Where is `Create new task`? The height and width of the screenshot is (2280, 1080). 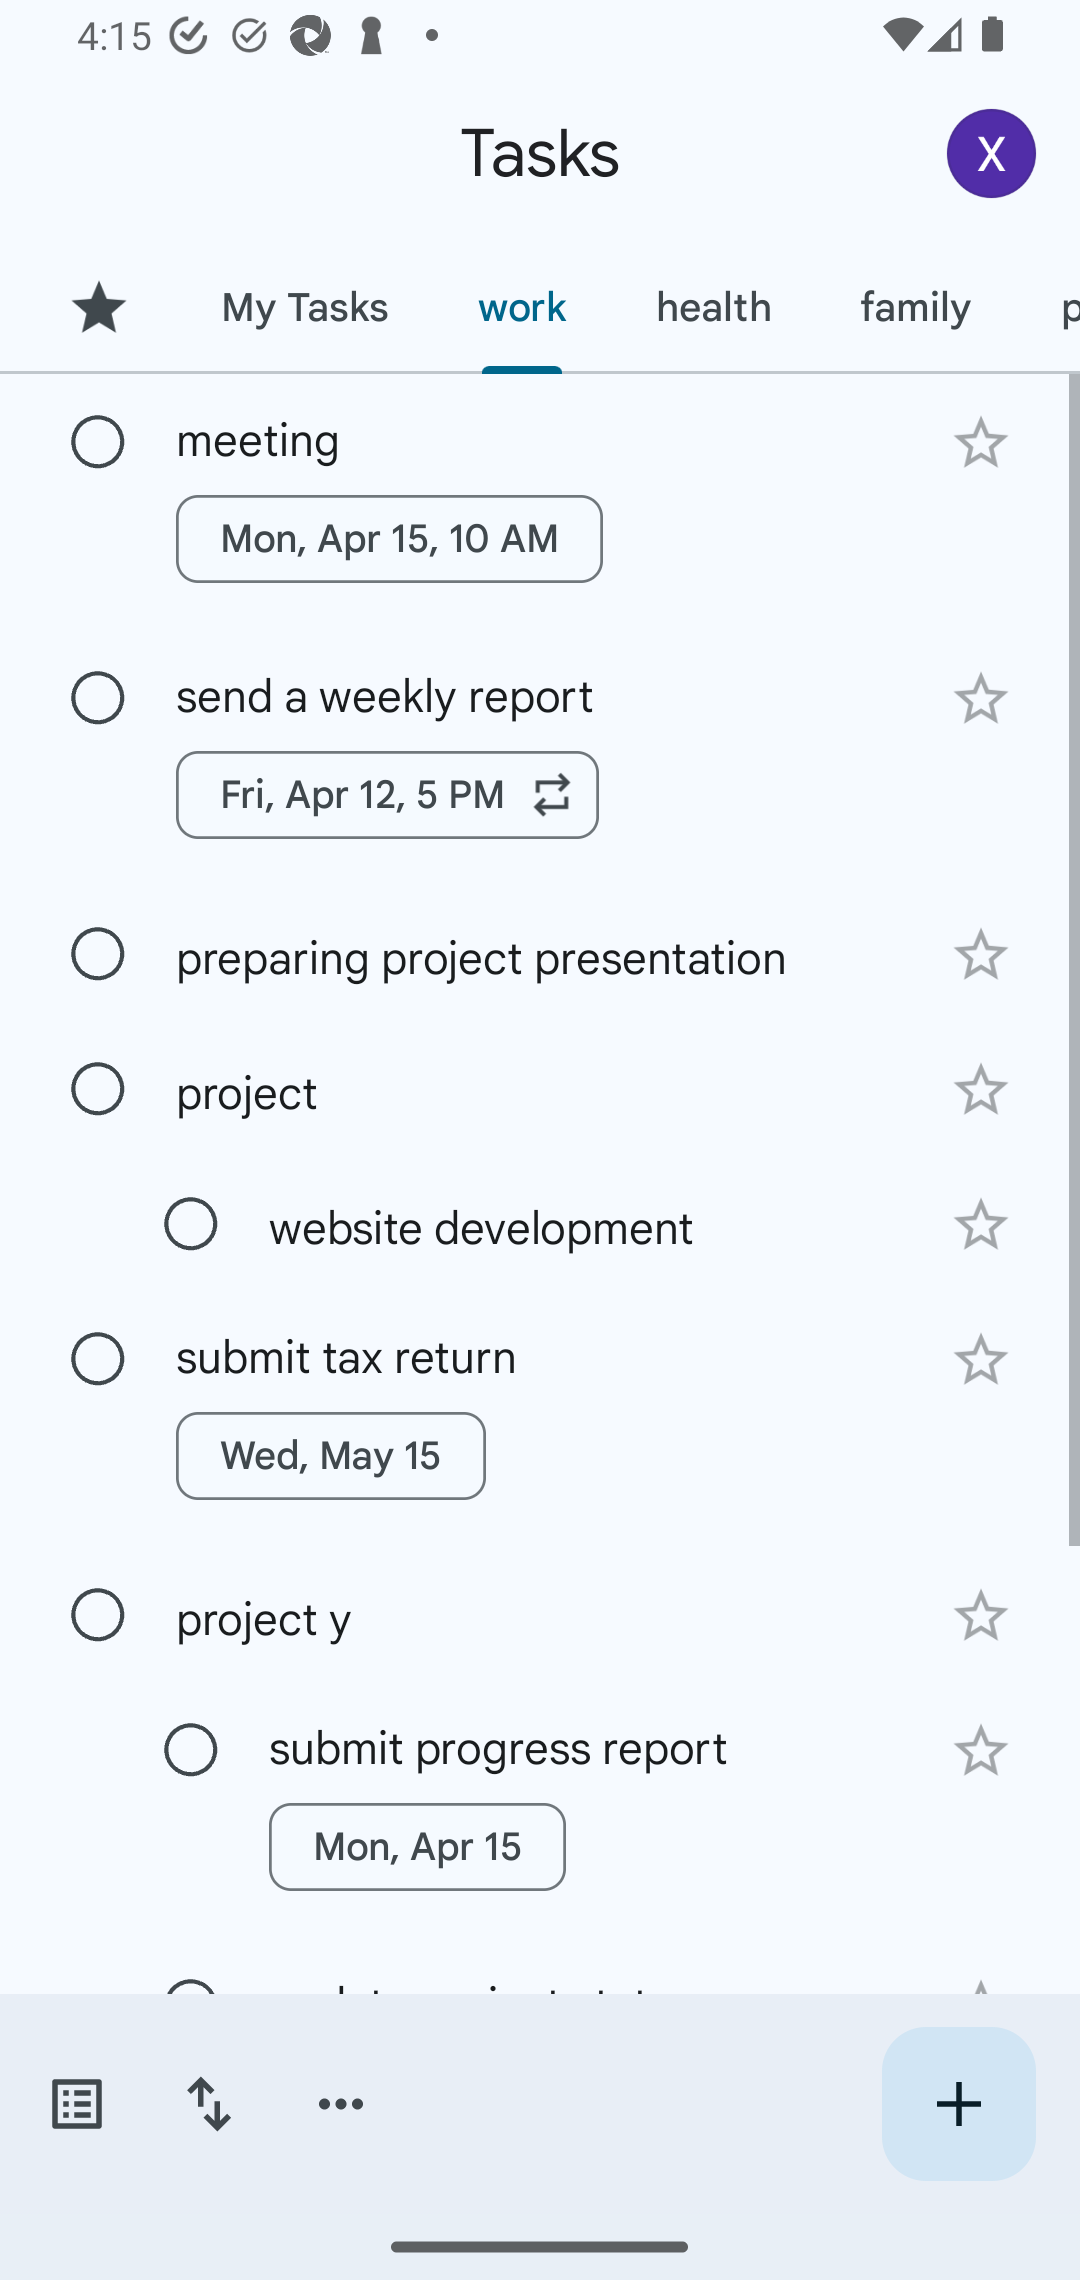
Create new task is located at coordinates (958, 2104).